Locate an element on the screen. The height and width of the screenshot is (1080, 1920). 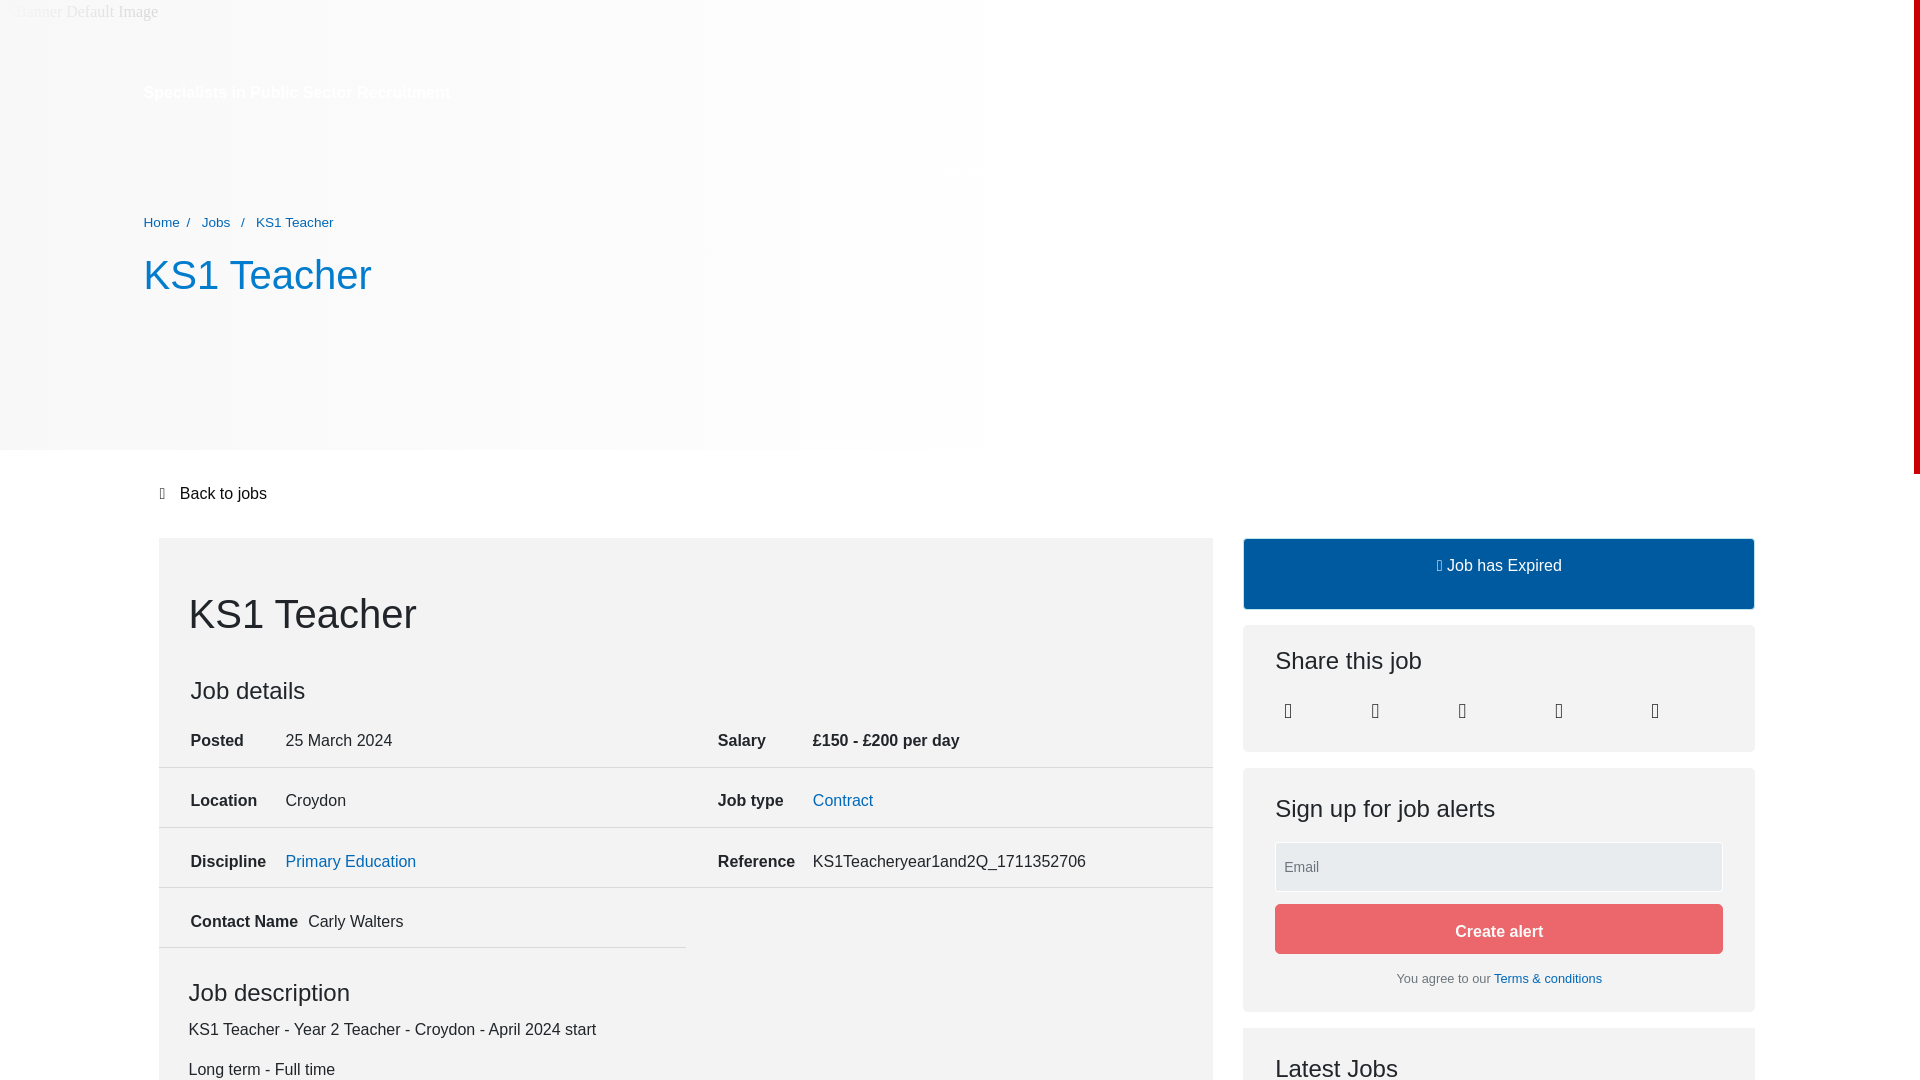
Clients is located at coordinates (1217, 168).